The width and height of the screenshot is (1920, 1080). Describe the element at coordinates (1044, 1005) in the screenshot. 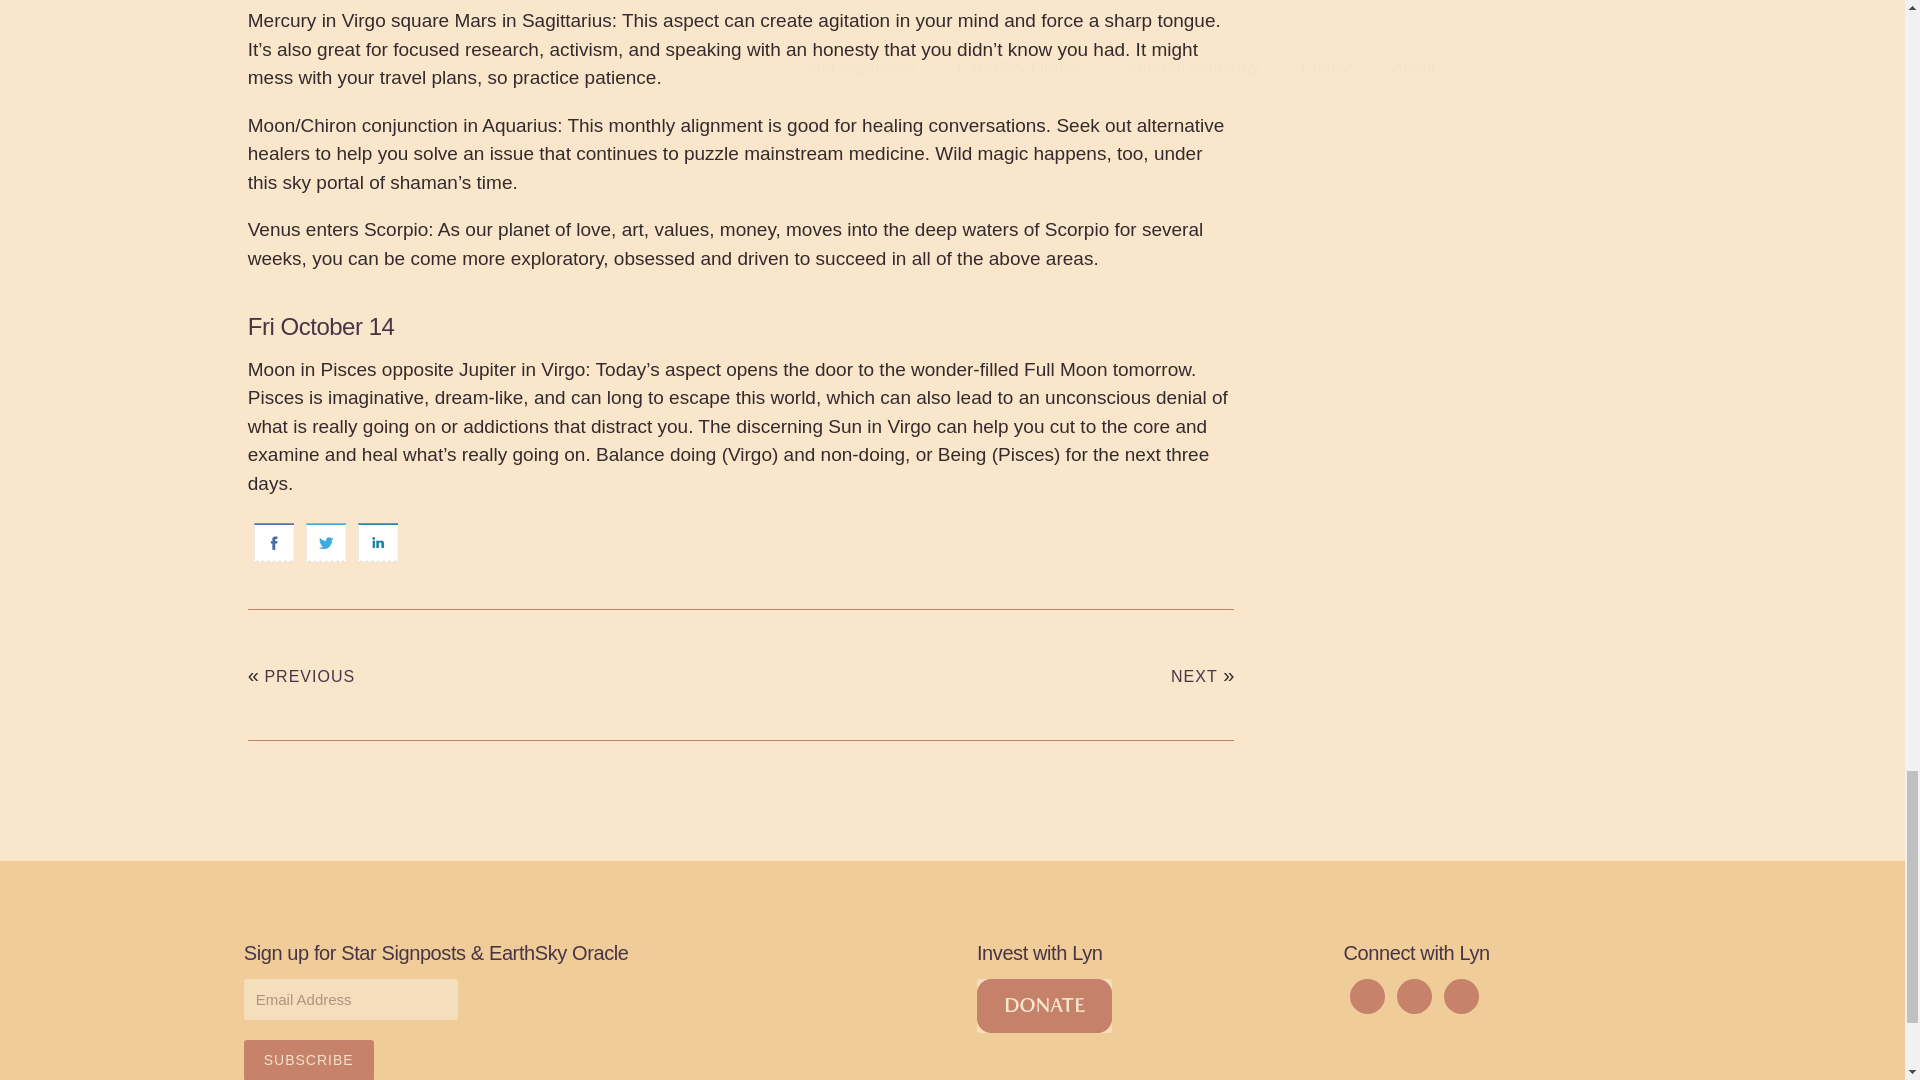

I see `PayPal - The safer, easier way to pay online!` at that location.